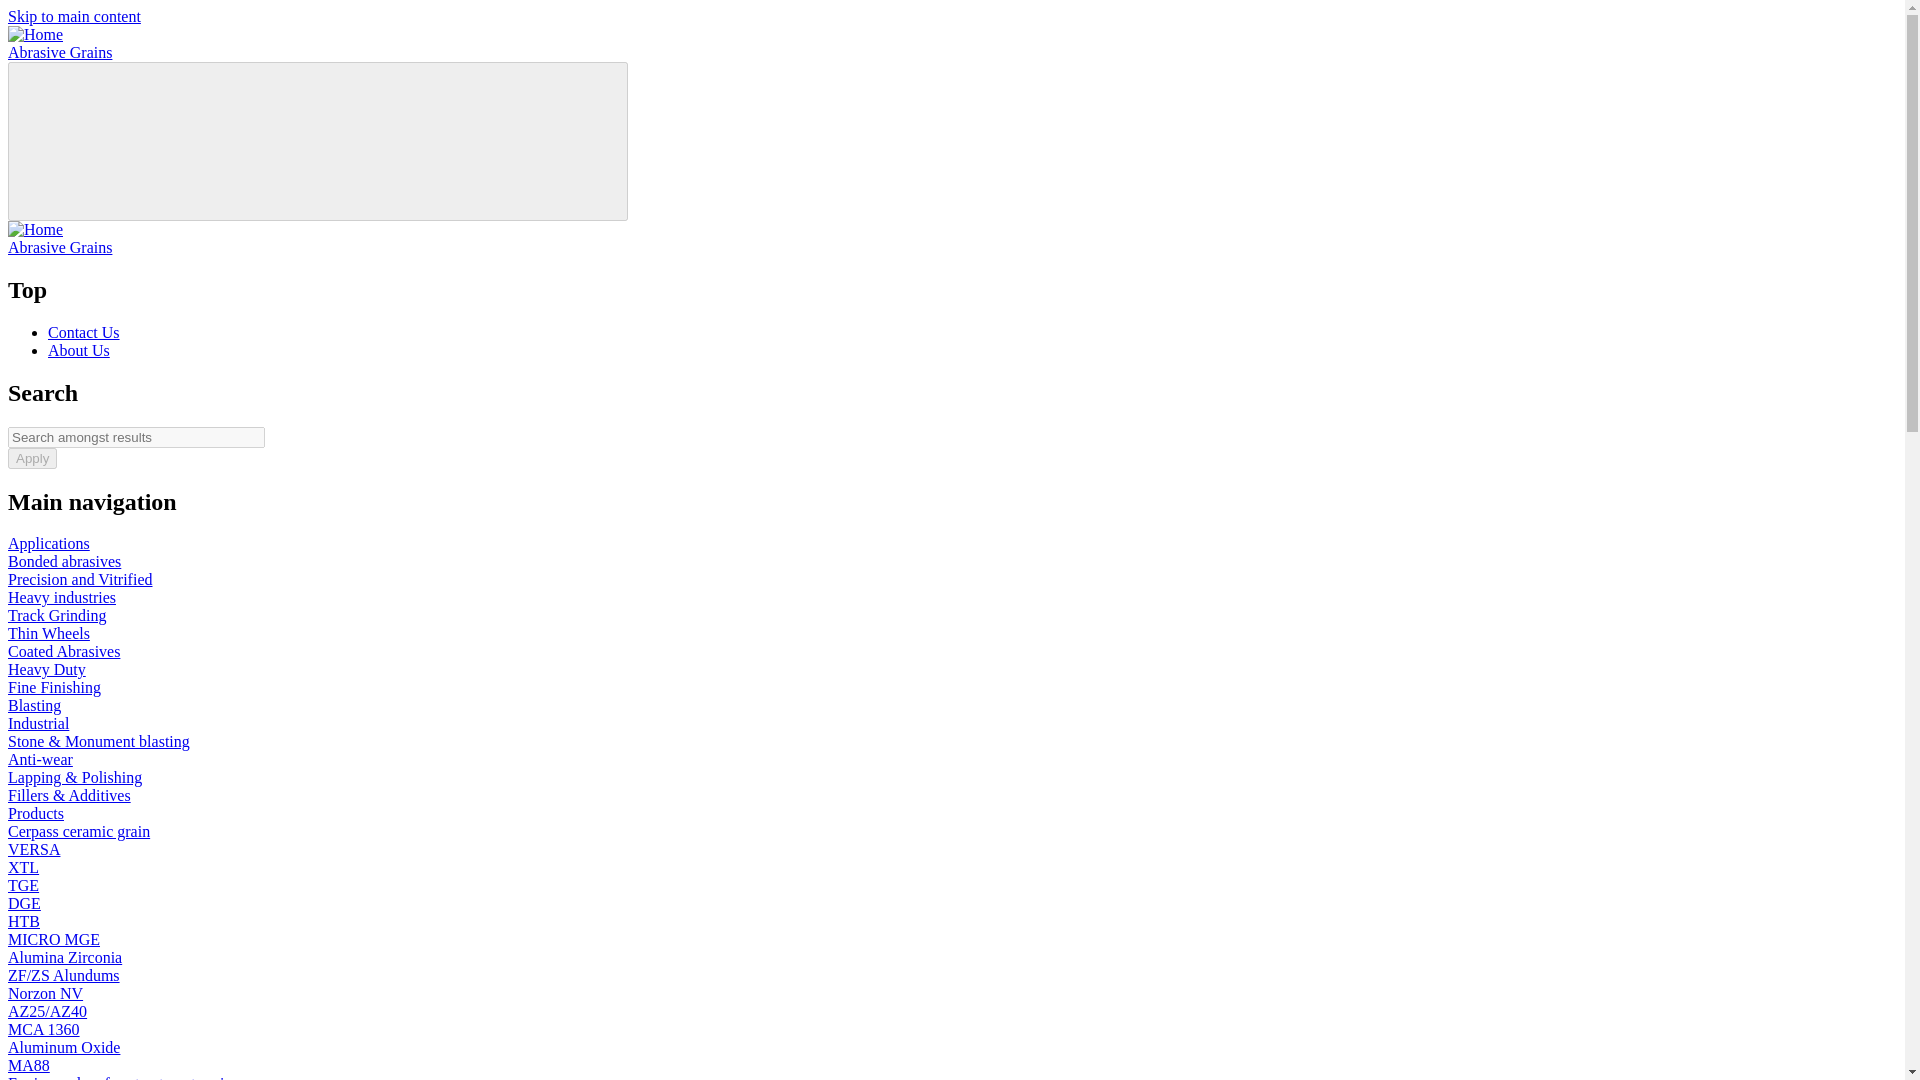 The height and width of the screenshot is (1080, 1920). Describe the element at coordinates (80, 579) in the screenshot. I see `Precision and Vitrified` at that location.